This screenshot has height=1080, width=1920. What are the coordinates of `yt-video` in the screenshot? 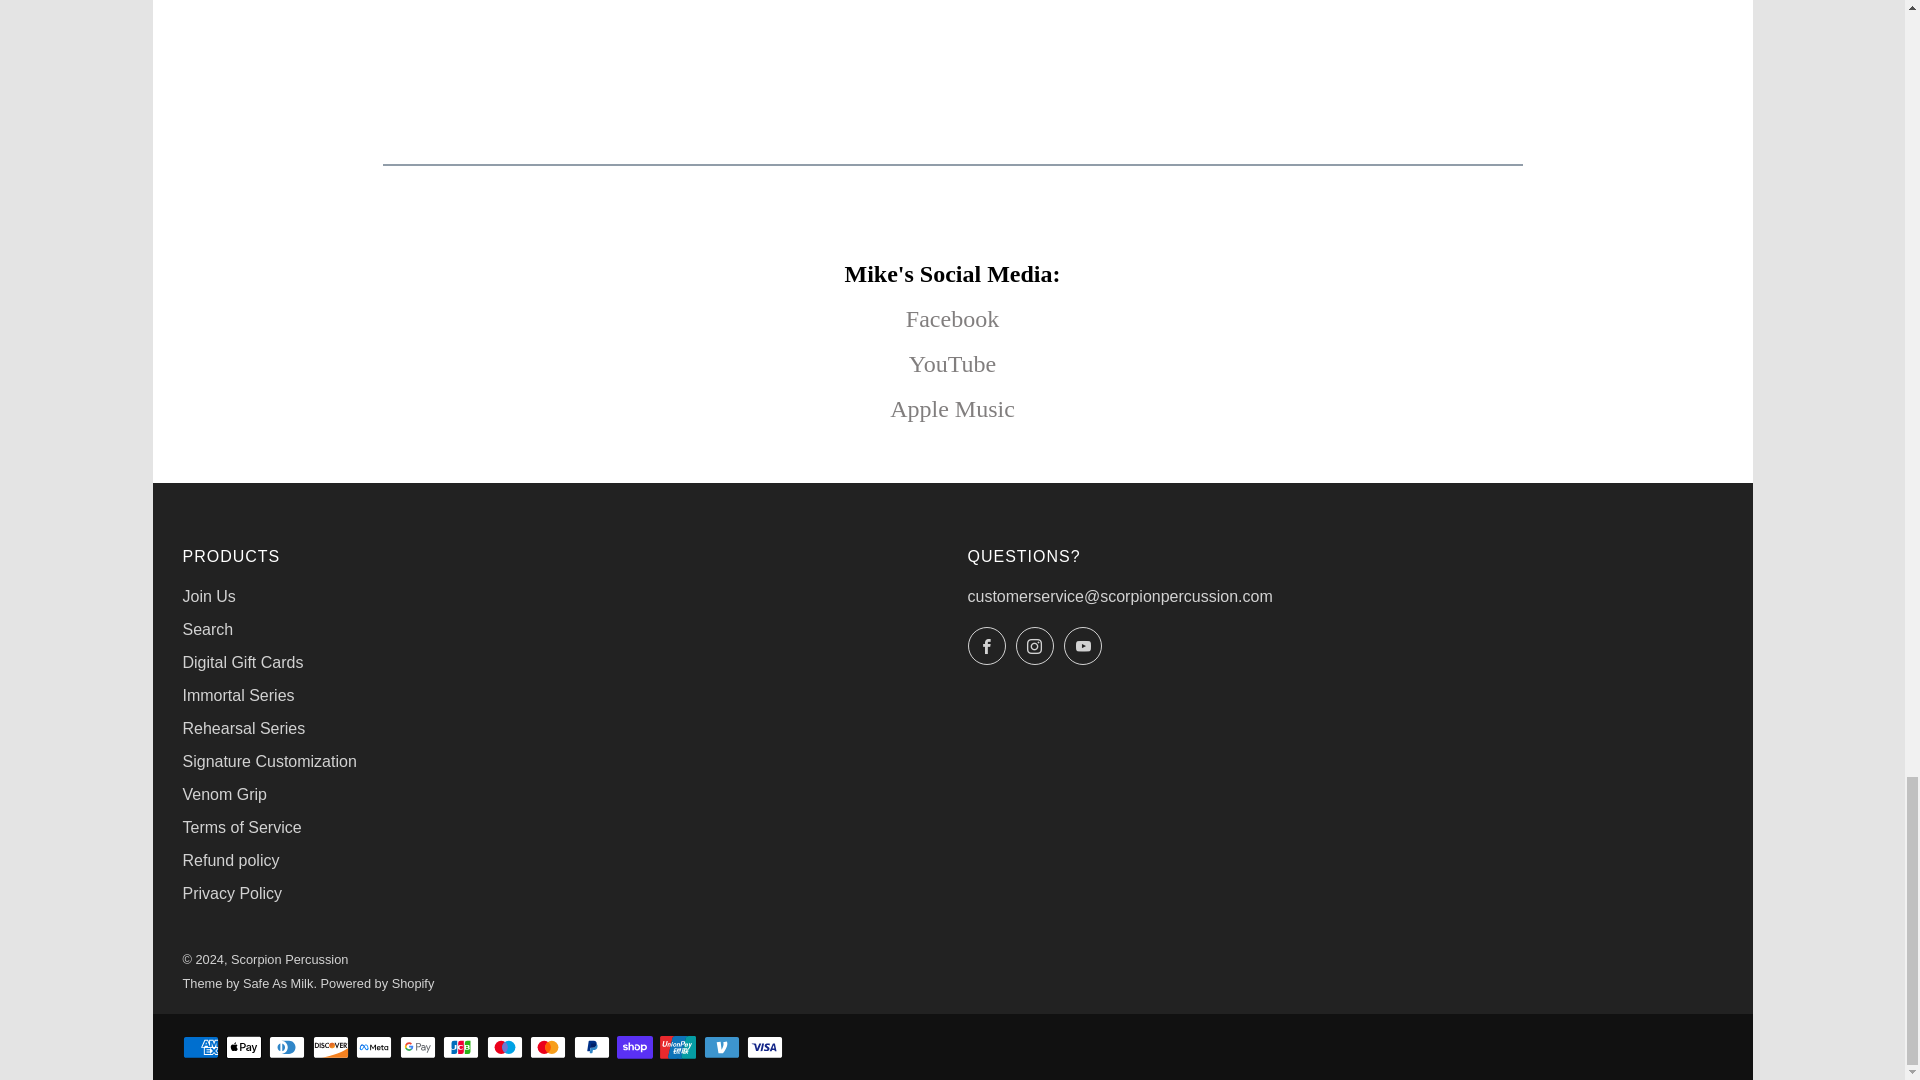 It's located at (952, 38).